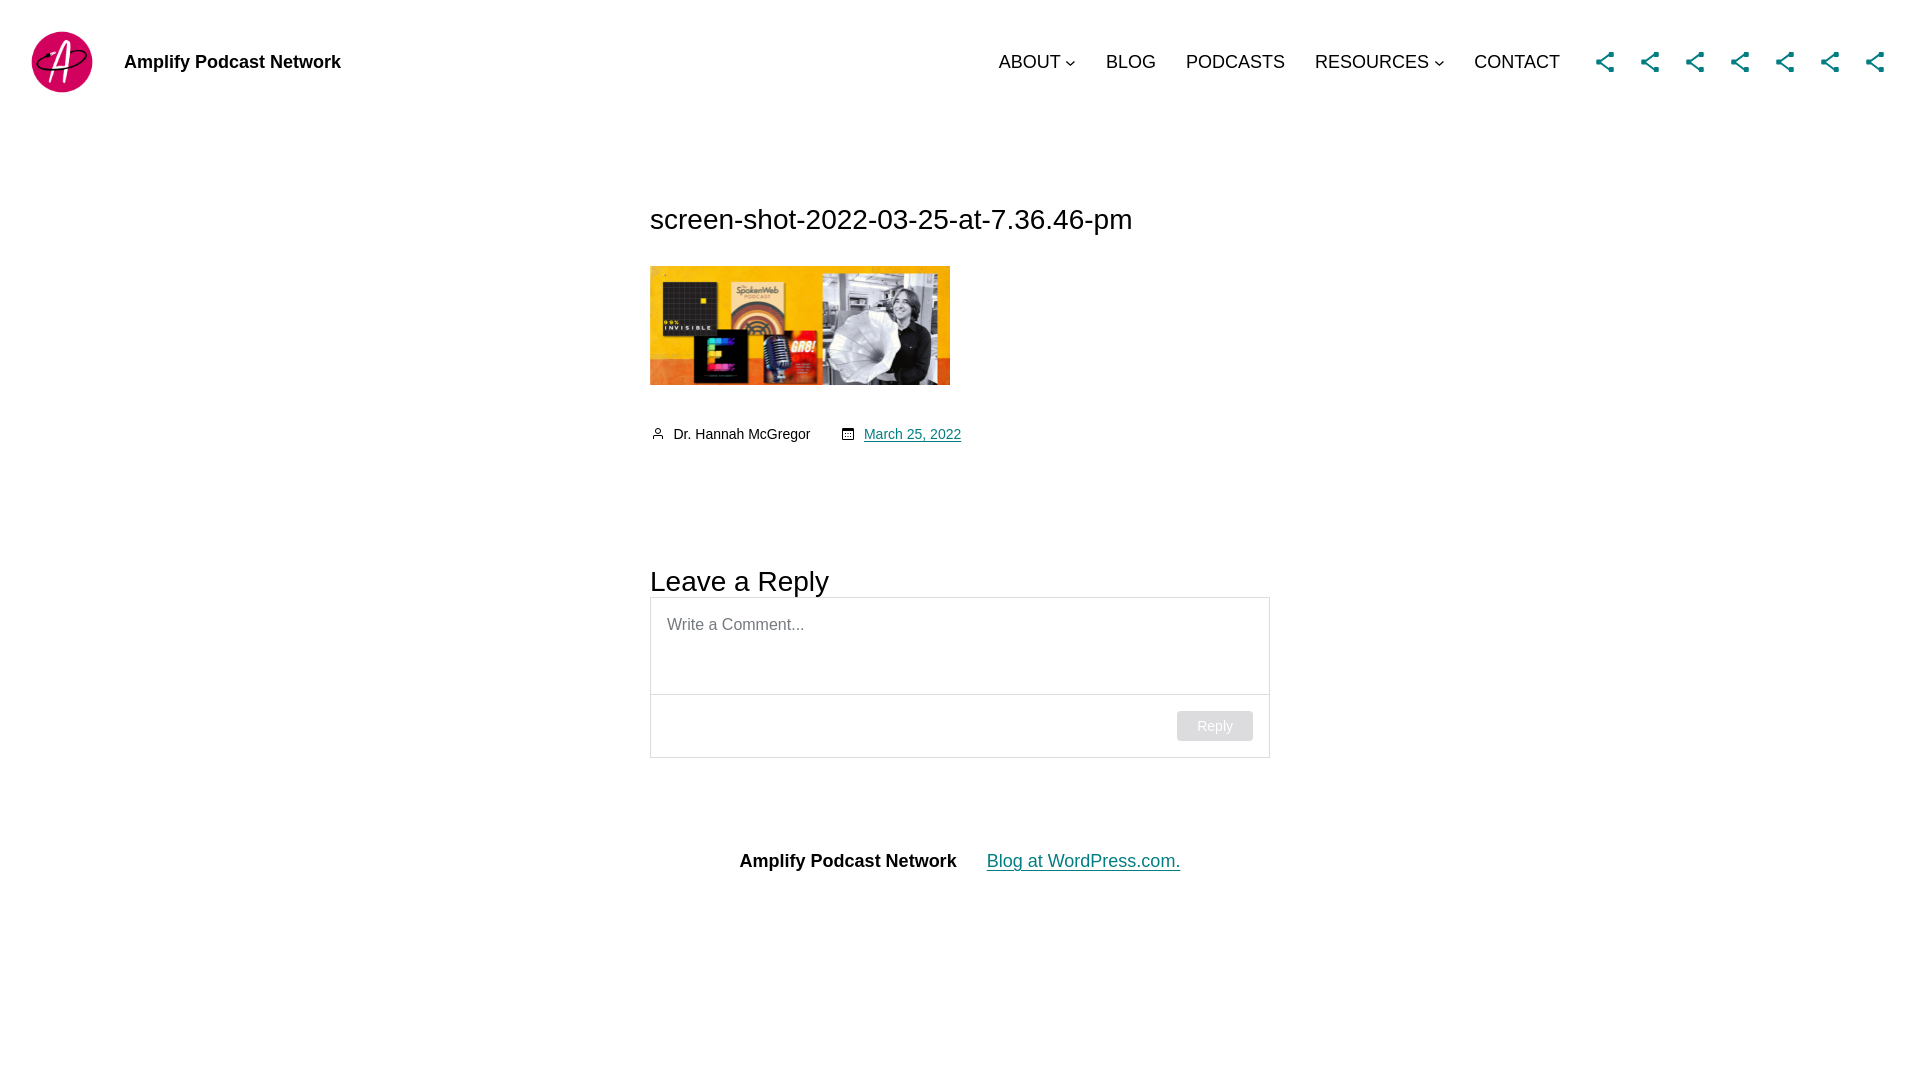  What do you see at coordinates (1084, 861) in the screenshot?
I see `Blog at WordPress.com.` at bounding box center [1084, 861].